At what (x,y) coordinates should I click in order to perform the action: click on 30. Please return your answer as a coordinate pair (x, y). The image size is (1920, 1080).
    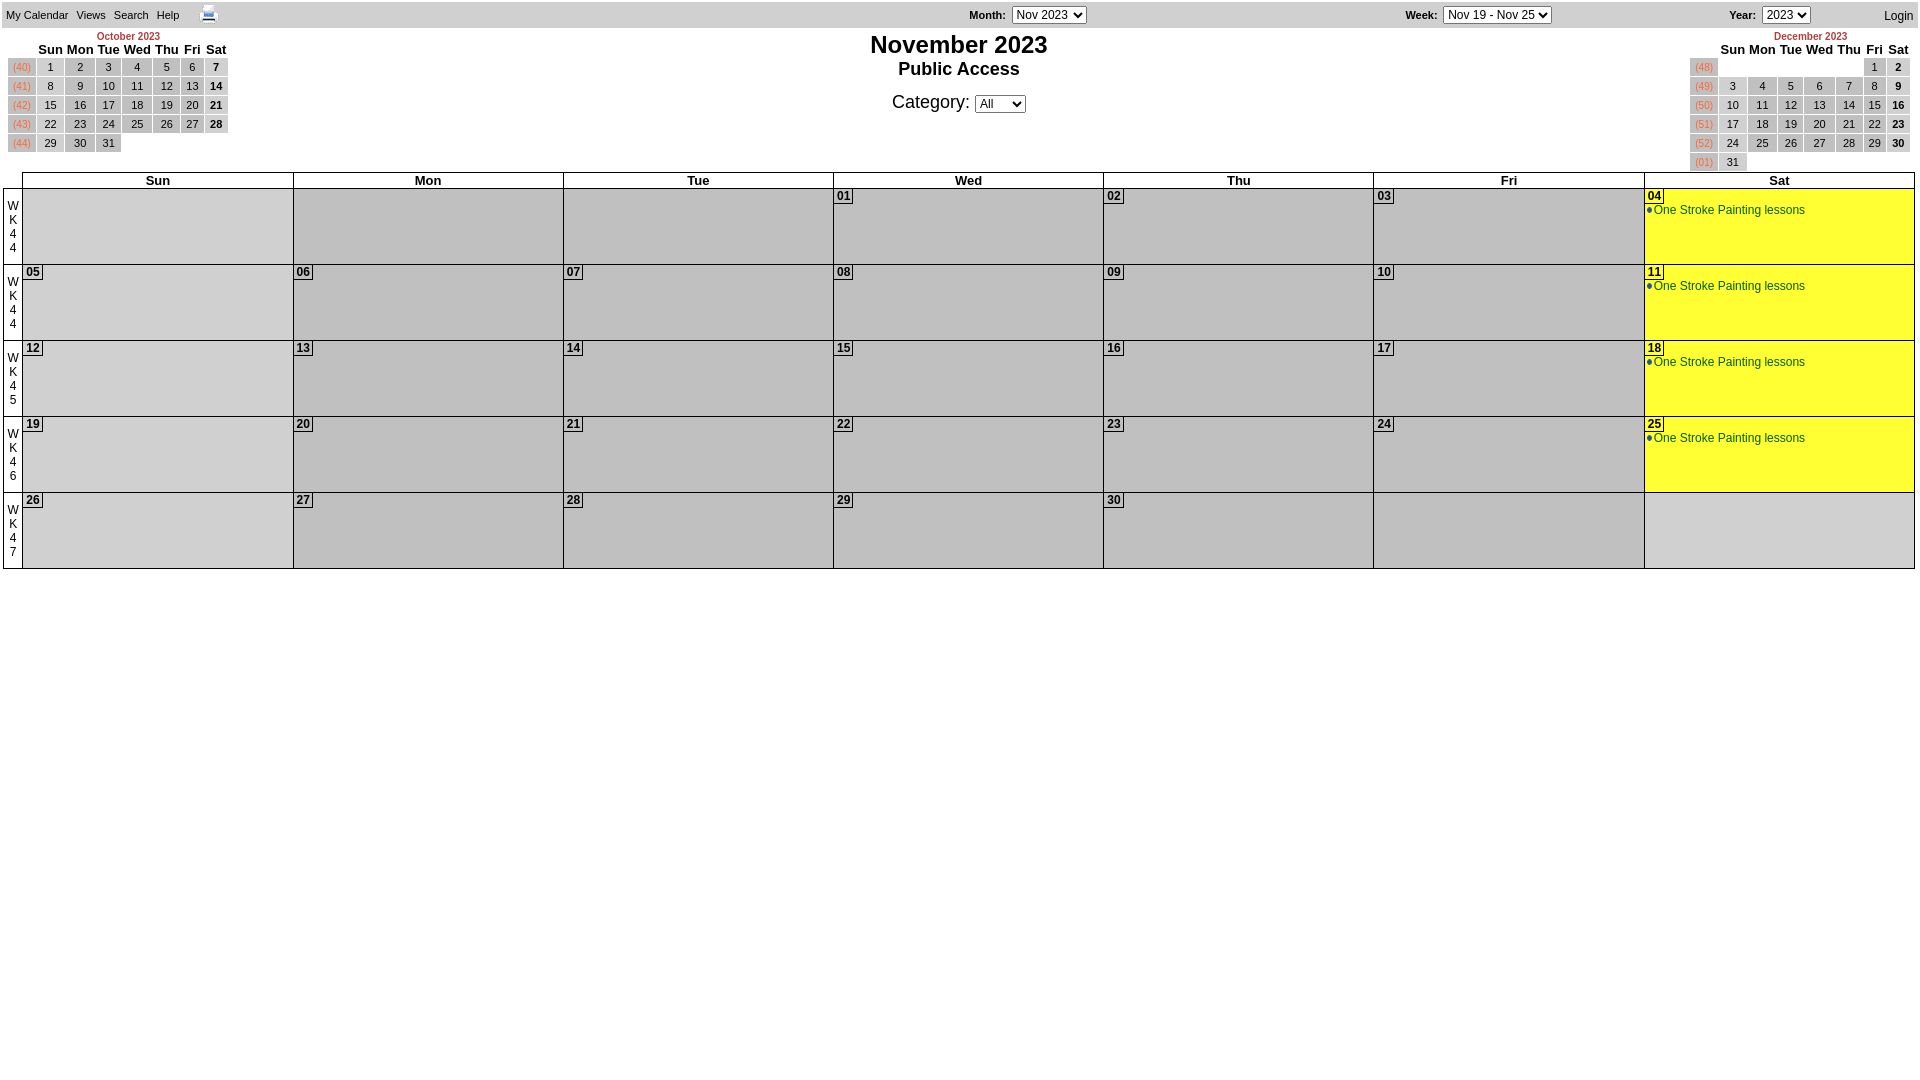
    Looking at the image, I should click on (1898, 143).